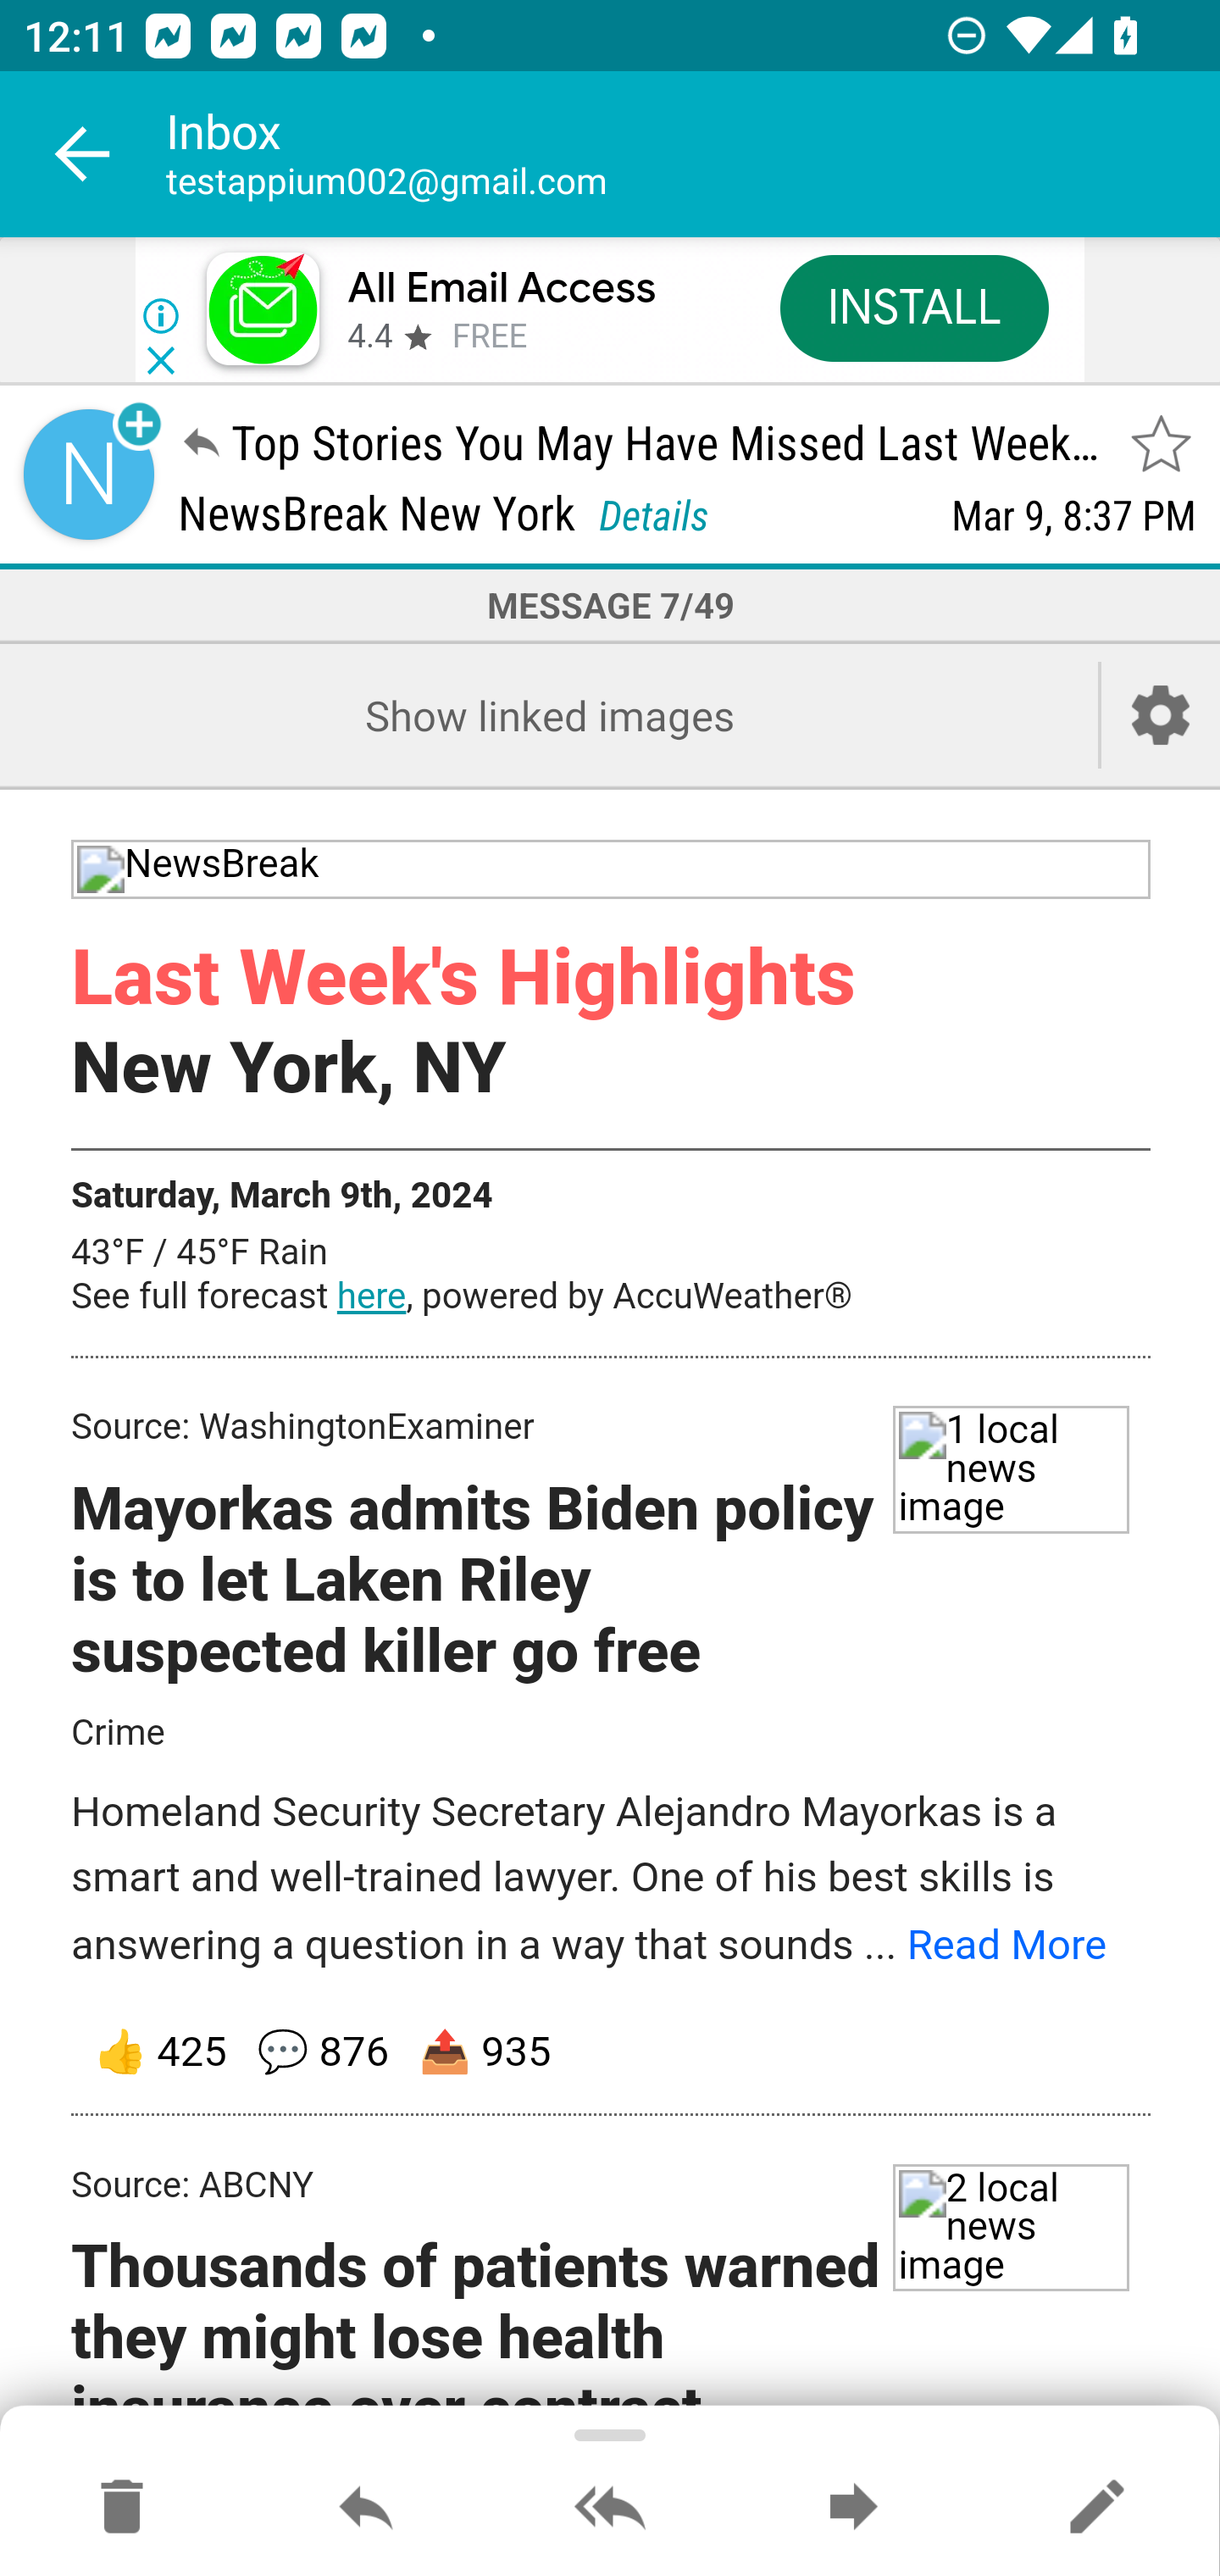 The width and height of the screenshot is (1220, 2576). Describe the element at coordinates (693, 154) in the screenshot. I see `Inbox testappium002@gmail.com` at that location.